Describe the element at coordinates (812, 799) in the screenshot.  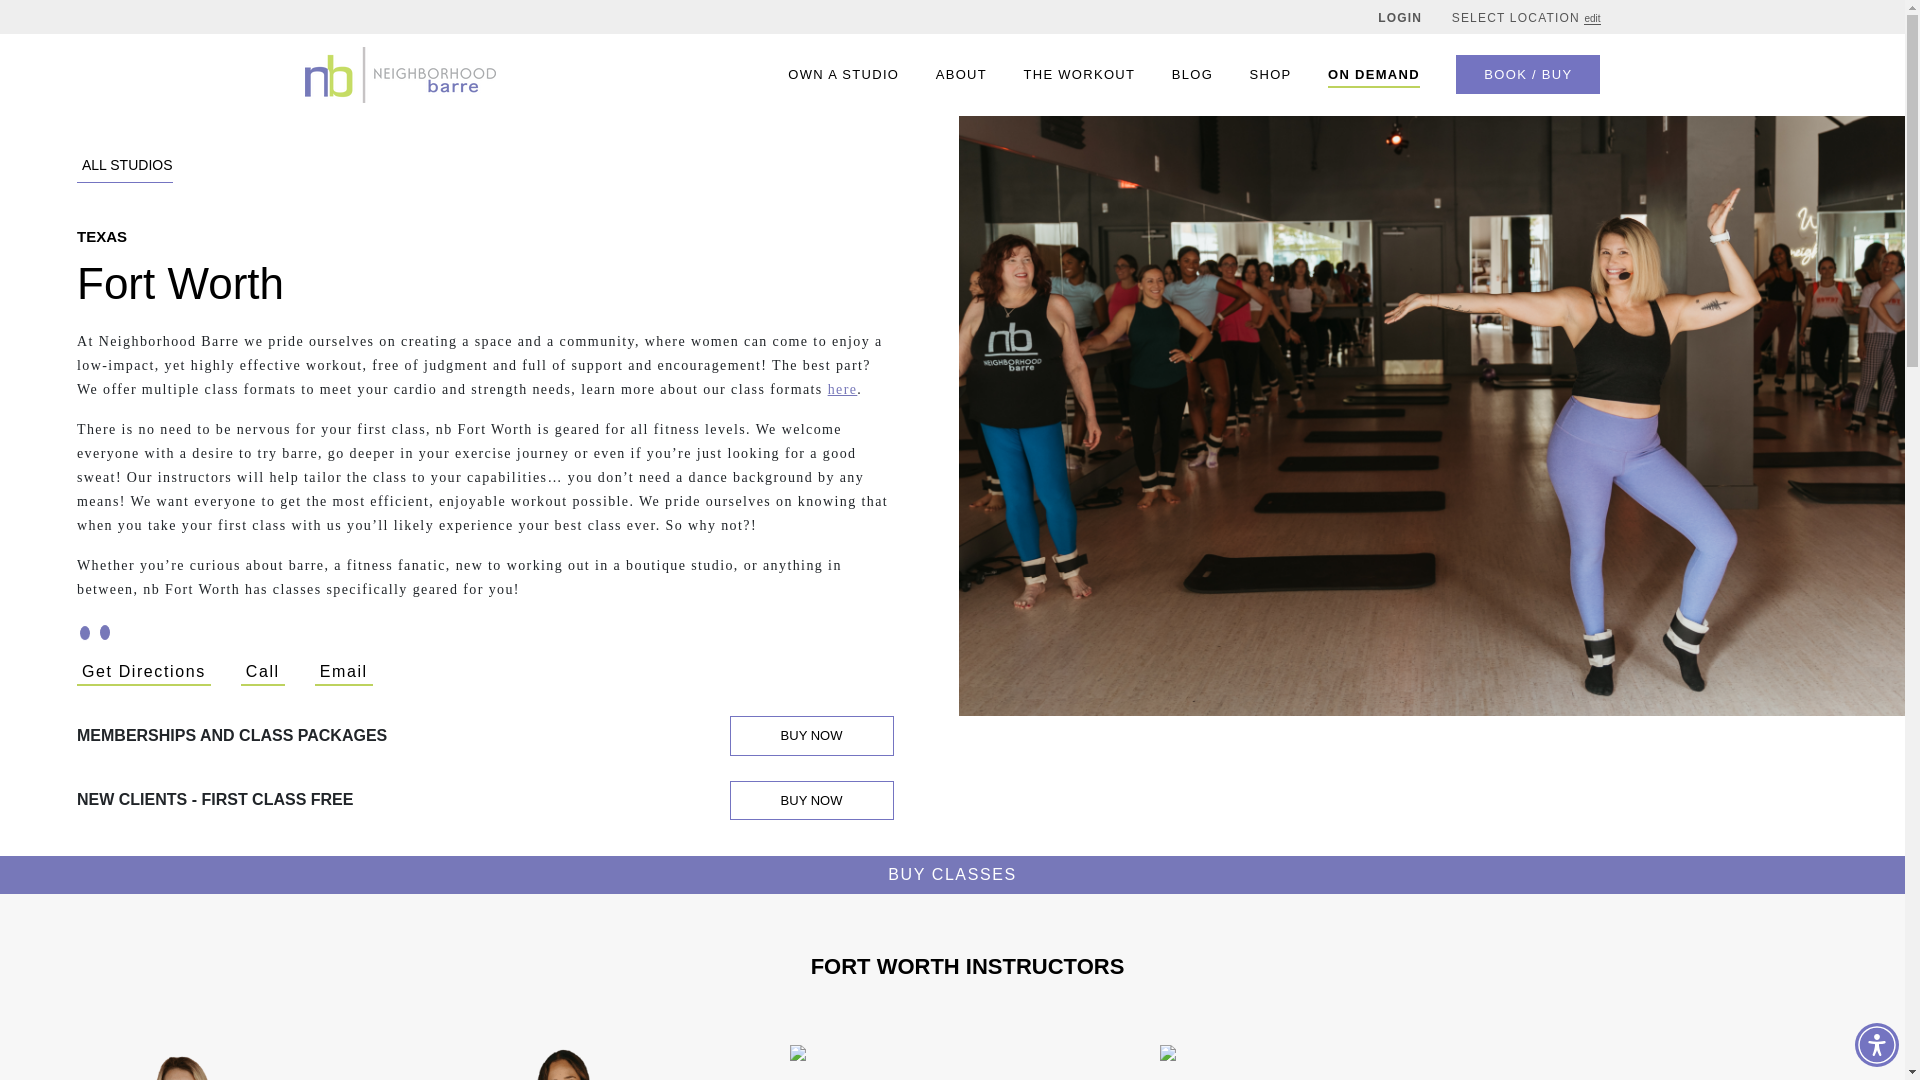
I see `BUY NOW` at that location.